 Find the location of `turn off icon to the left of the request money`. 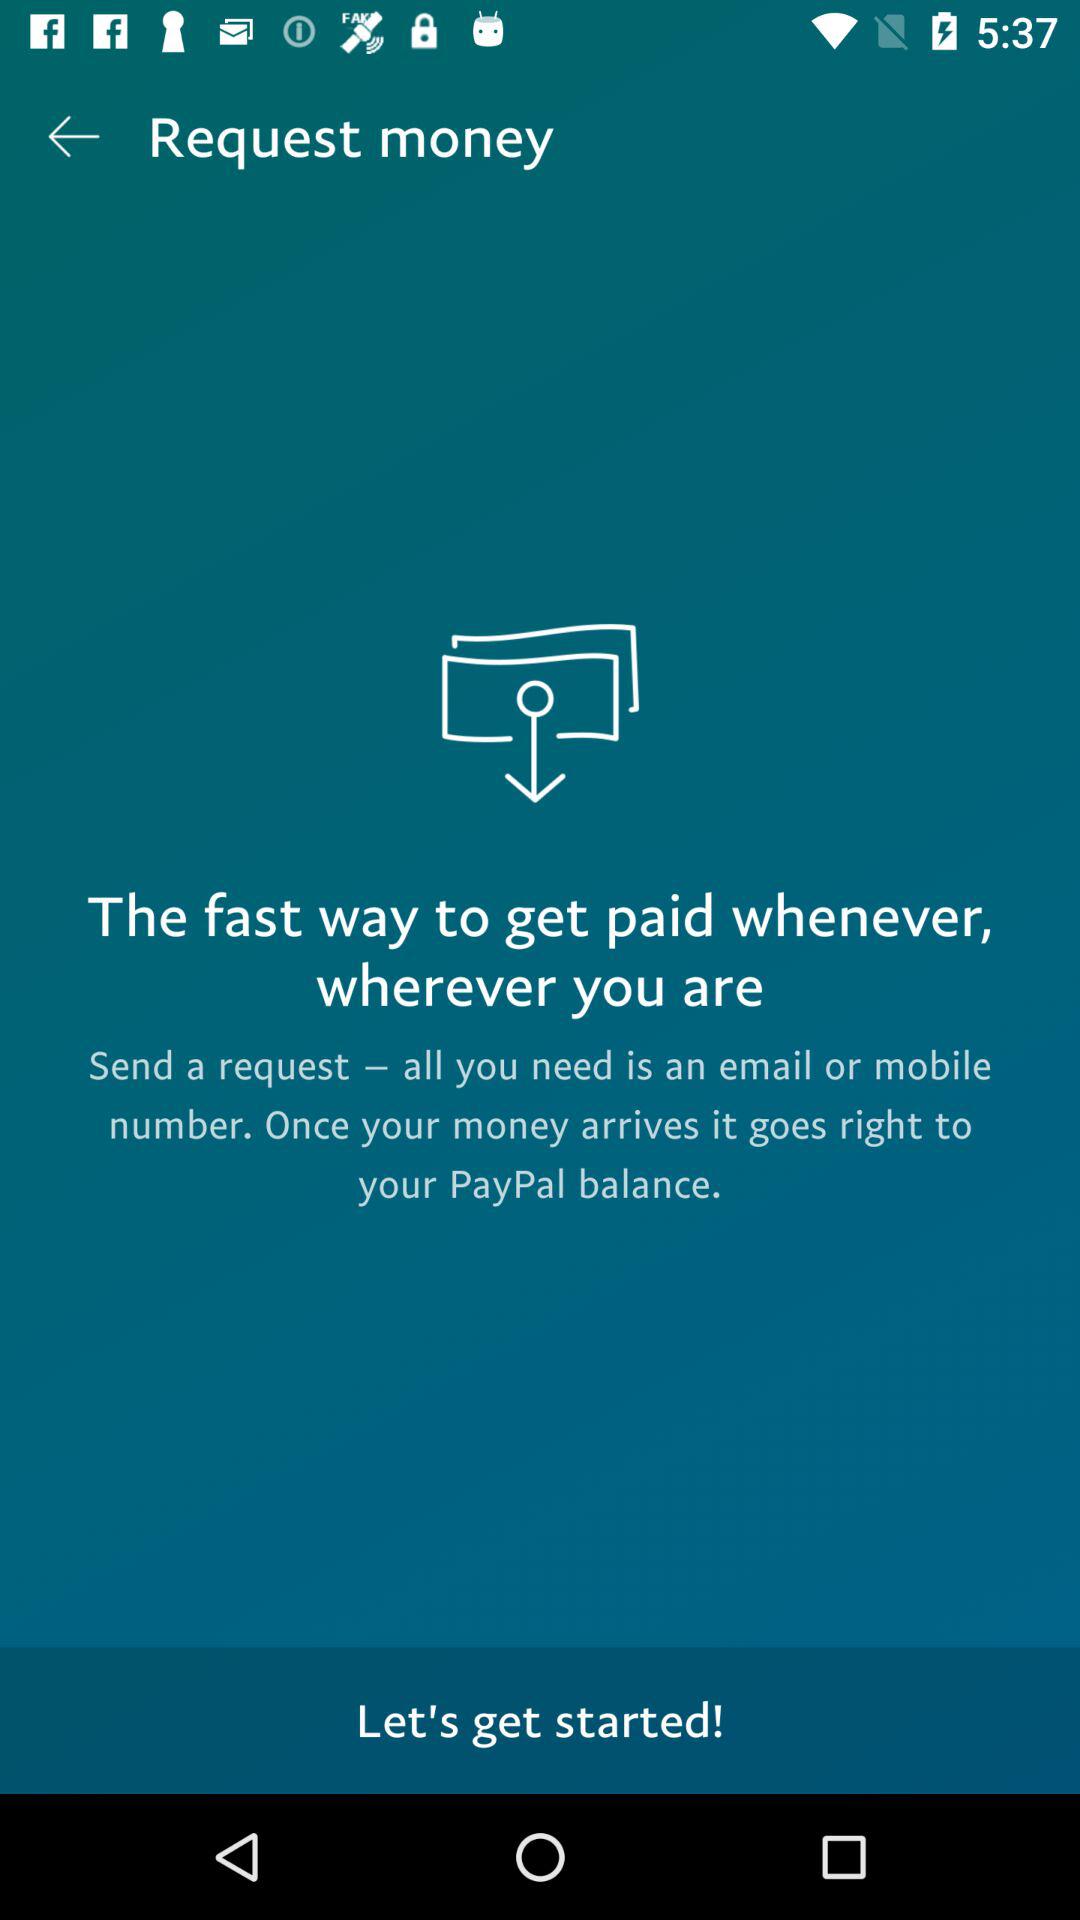

turn off icon to the left of the request money is located at coordinates (73, 136).